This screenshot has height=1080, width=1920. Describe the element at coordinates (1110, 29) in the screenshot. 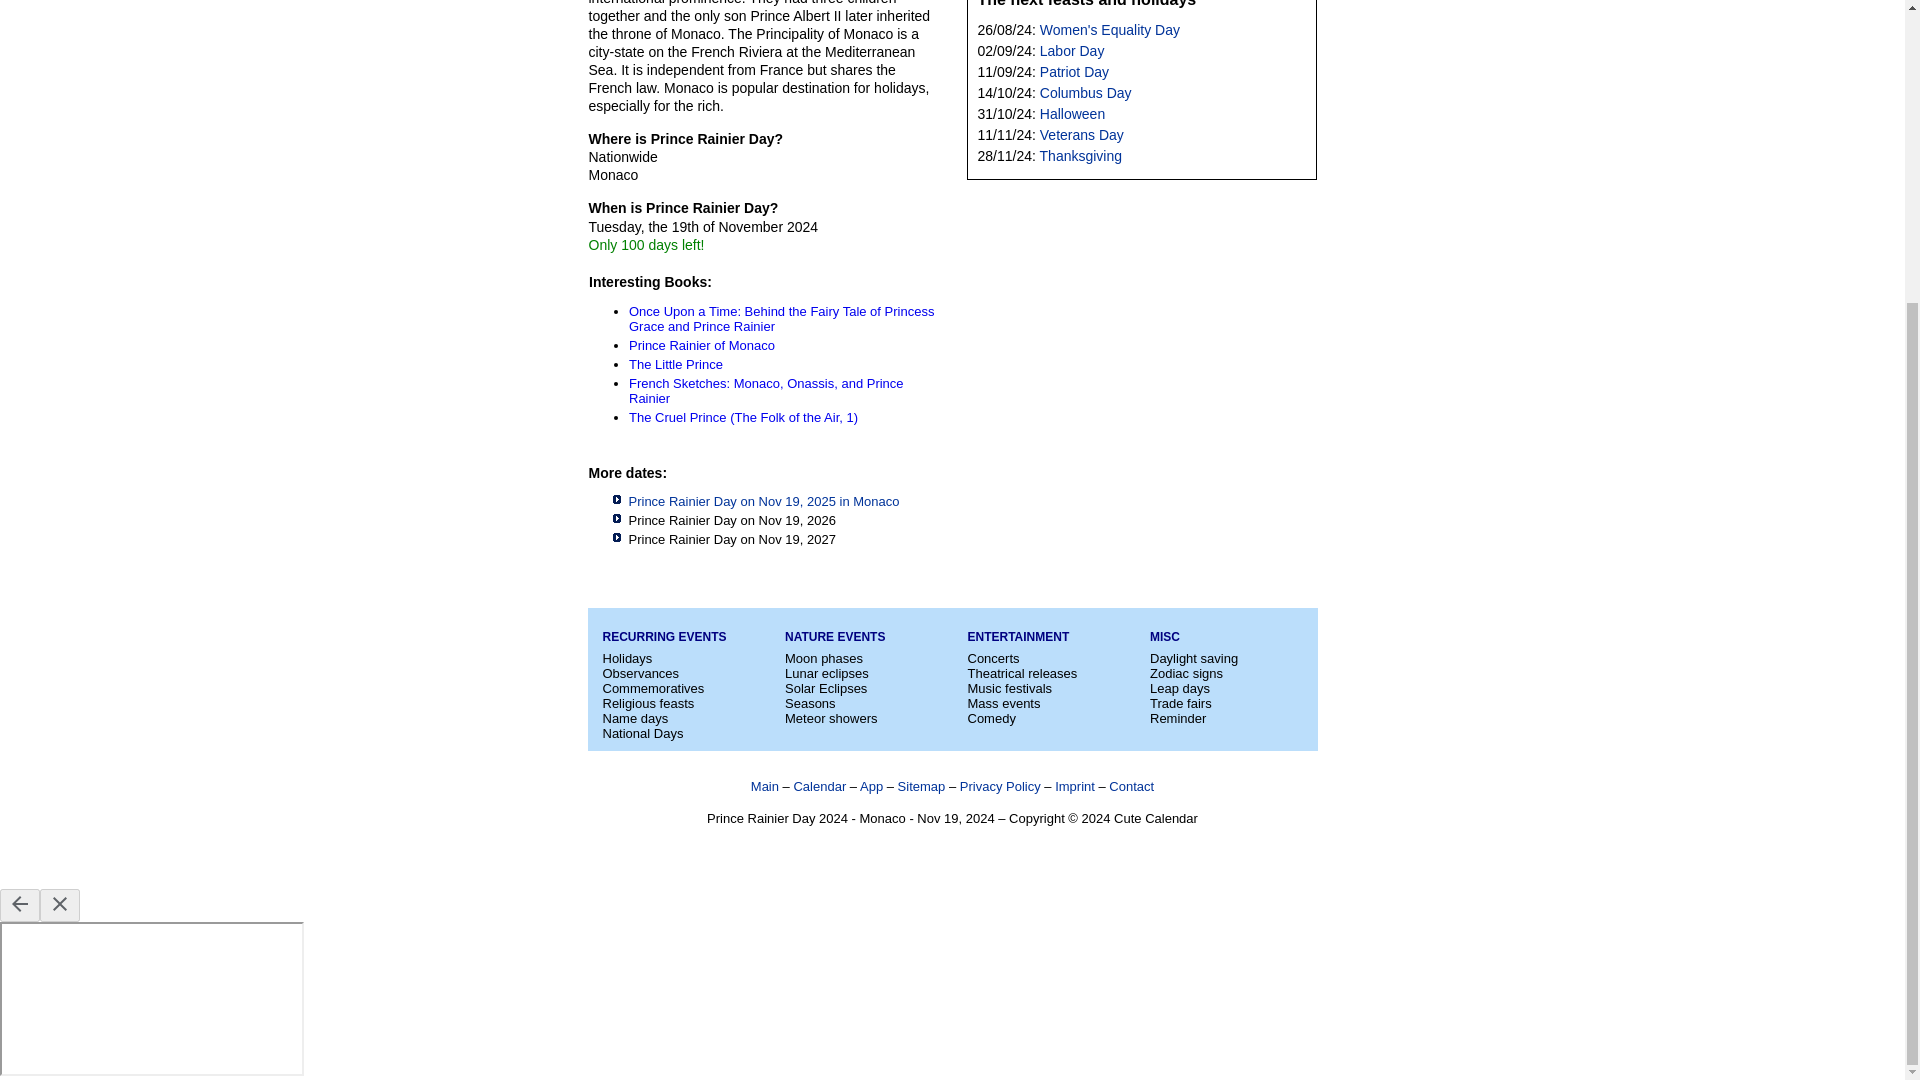

I see `Women's Equality Day` at that location.